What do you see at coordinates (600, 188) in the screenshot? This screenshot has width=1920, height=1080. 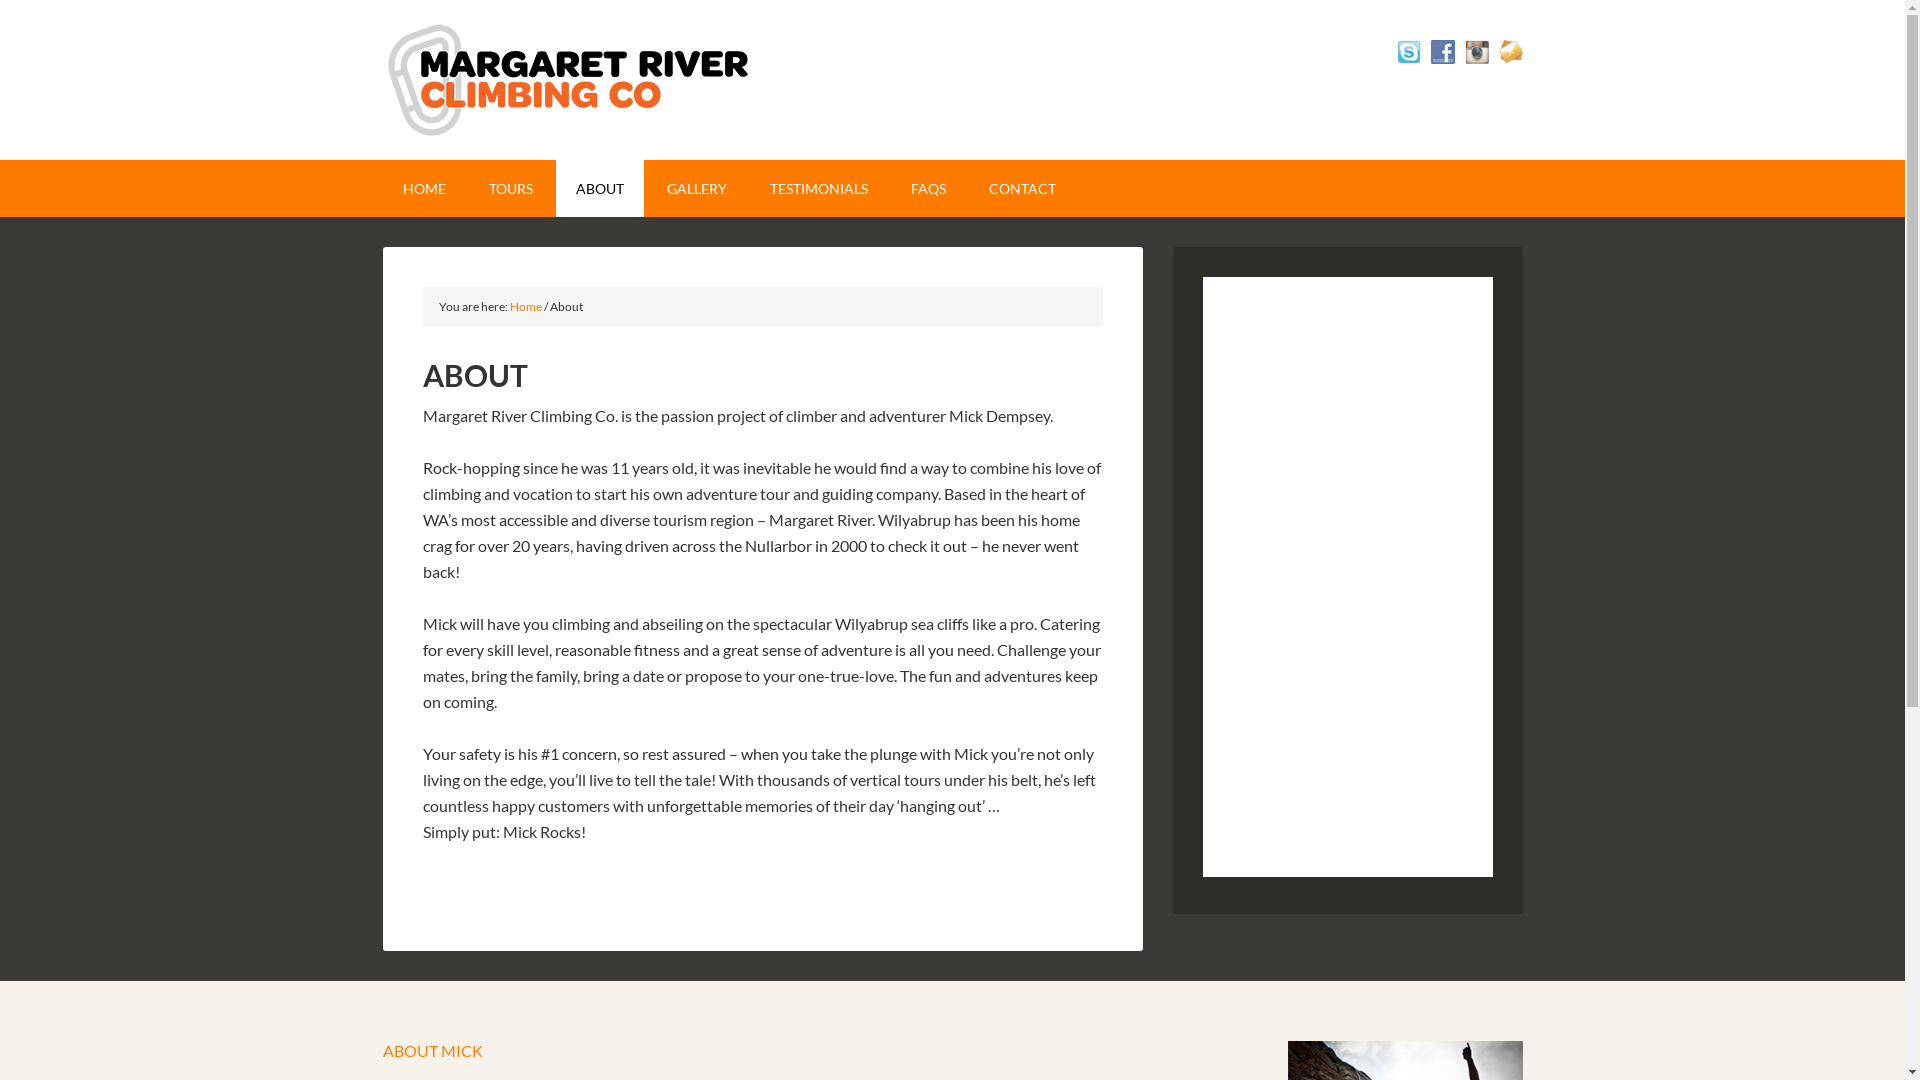 I see `ABOUT` at bounding box center [600, 188].